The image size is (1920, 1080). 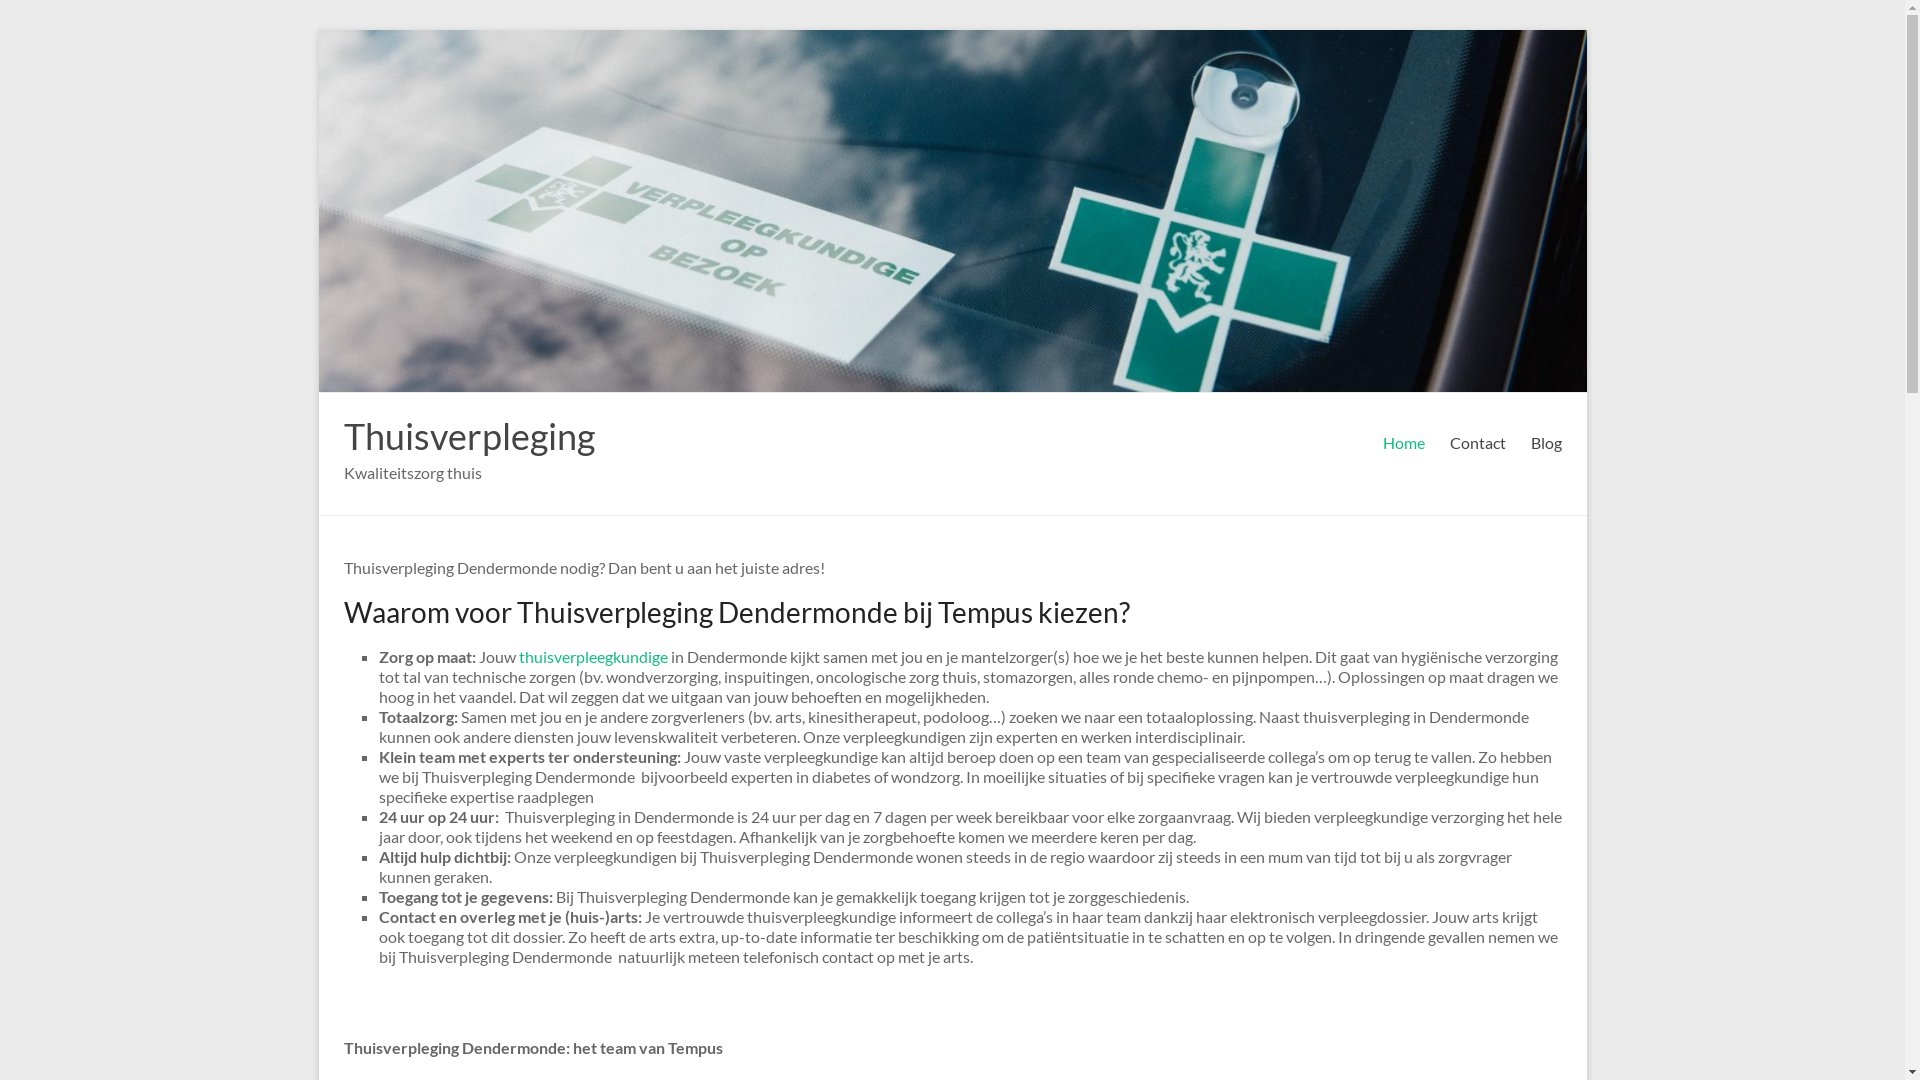 I want to click on Thuisverpleging, so click(x=470, y=436).